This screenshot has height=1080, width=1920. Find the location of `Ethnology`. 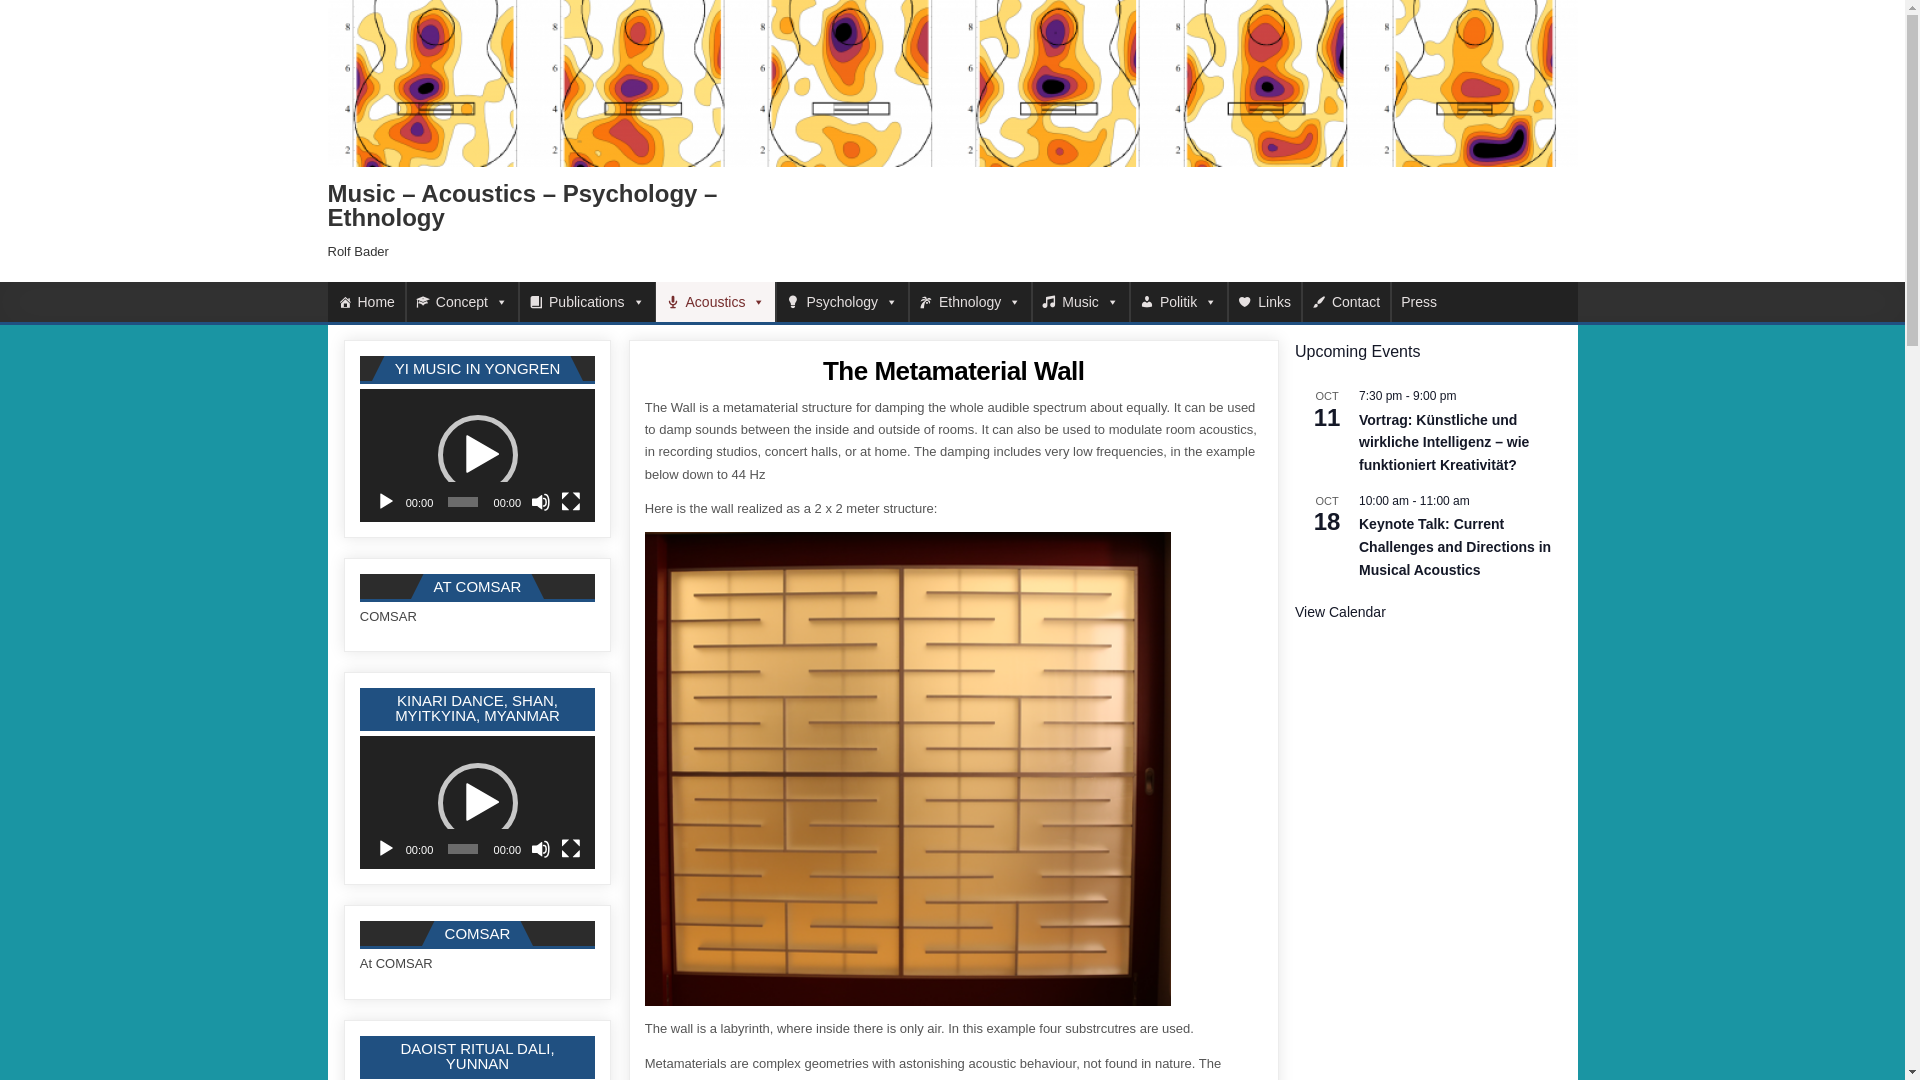

Ethnology is located at coordinates (970, 301).